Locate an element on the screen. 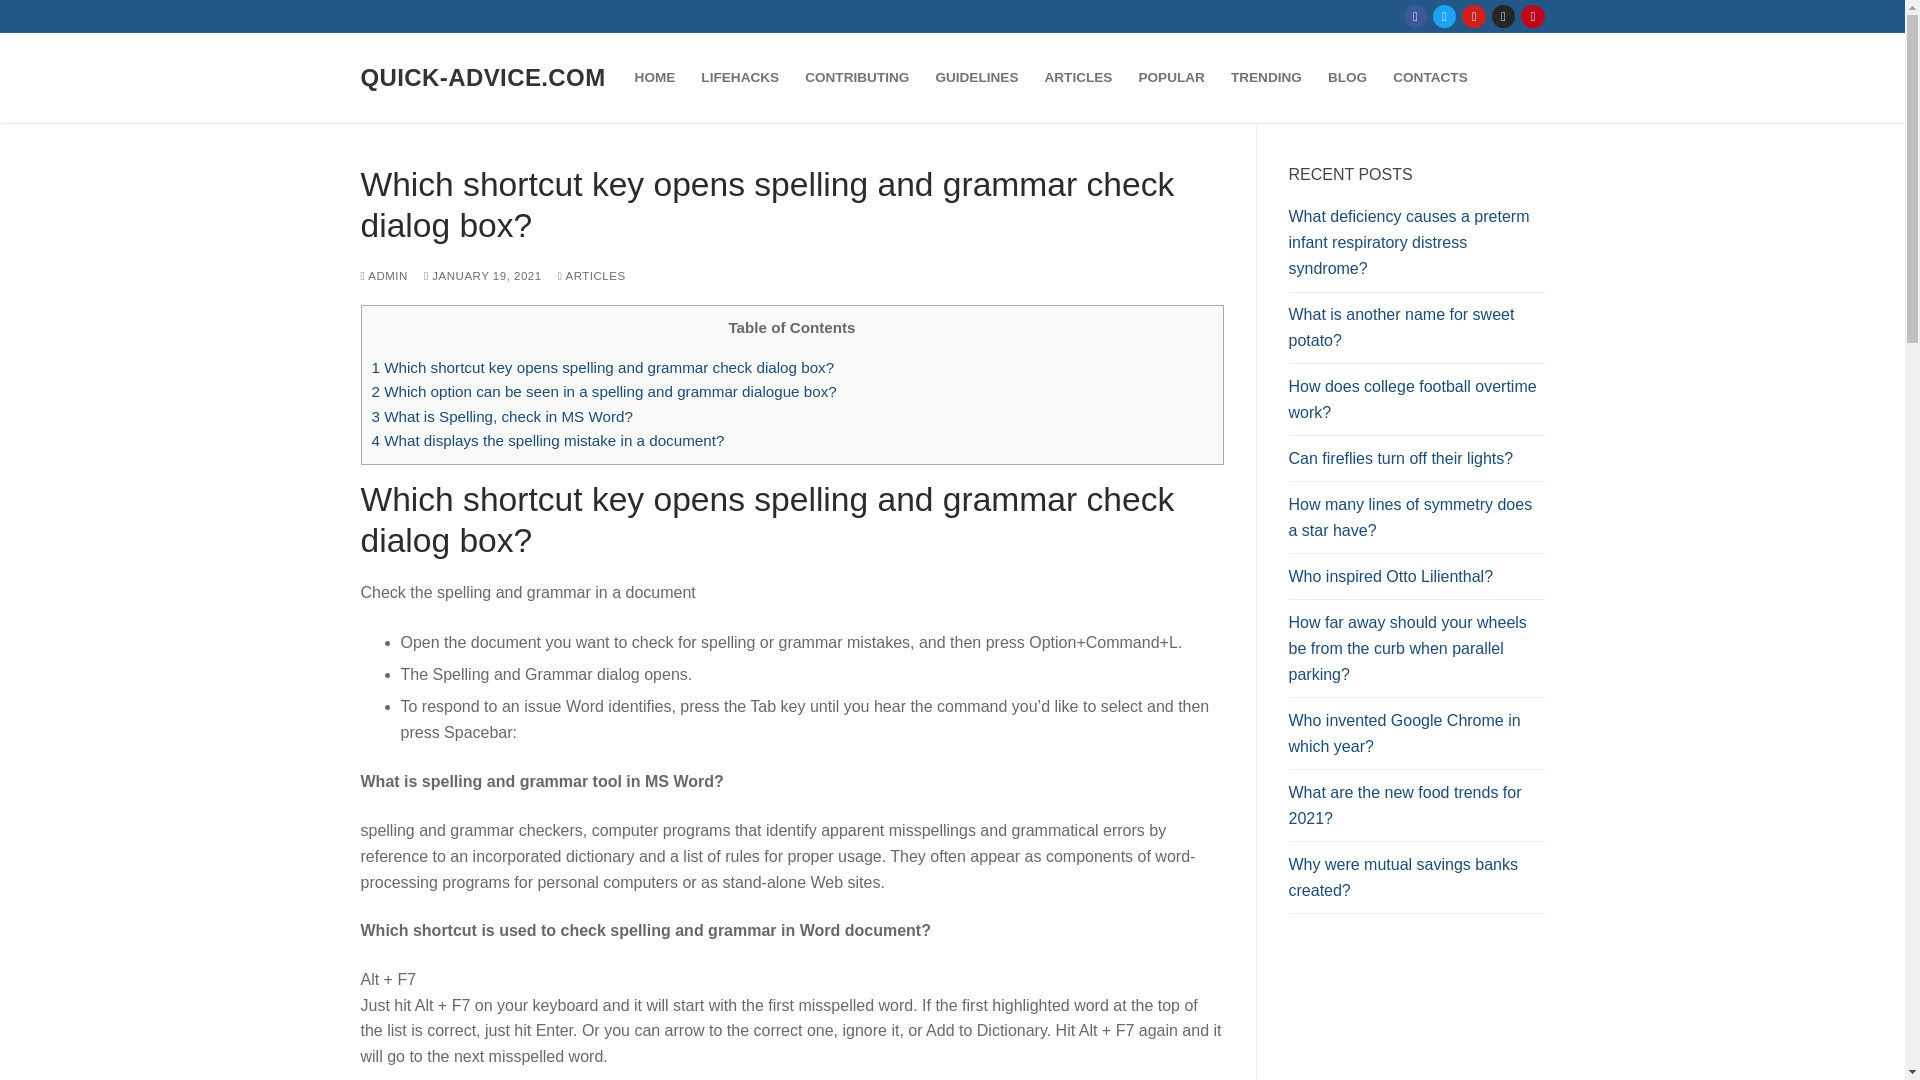 The height and width of the screenshot is (1080, 1920). CONTRIBUTING is located at coordinates (856, 78).